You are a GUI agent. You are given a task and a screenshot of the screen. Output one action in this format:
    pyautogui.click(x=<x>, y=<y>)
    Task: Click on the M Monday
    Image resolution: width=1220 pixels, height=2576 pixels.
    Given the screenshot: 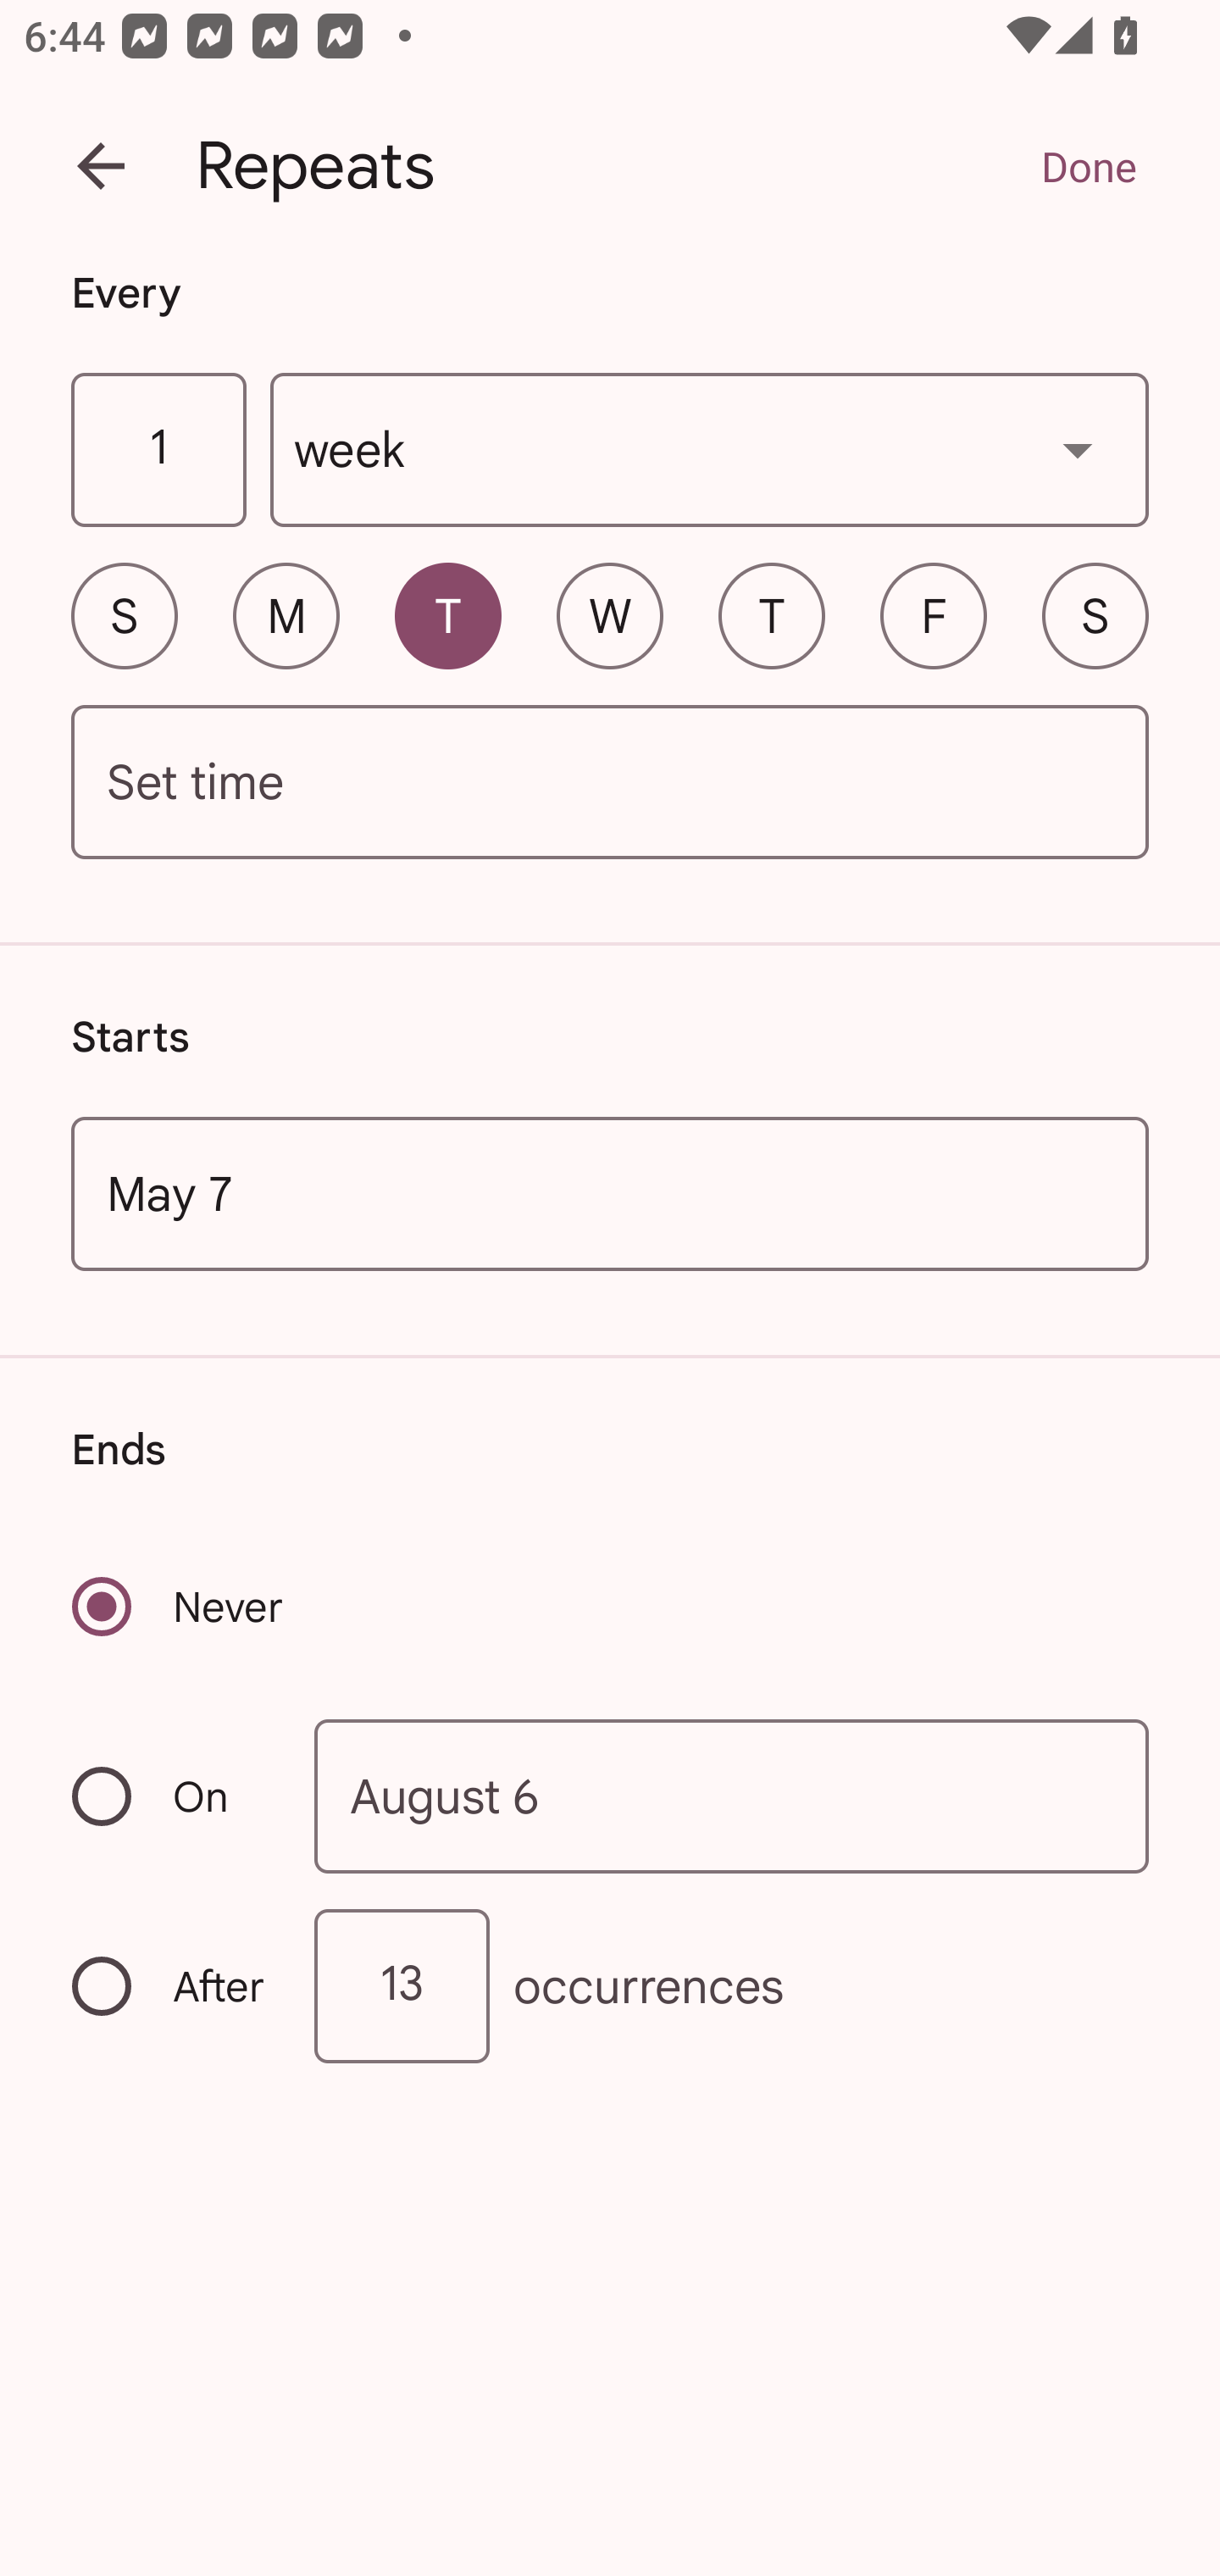 What is the action you would take?
    pyautogui.click(x=286, y=615)
    